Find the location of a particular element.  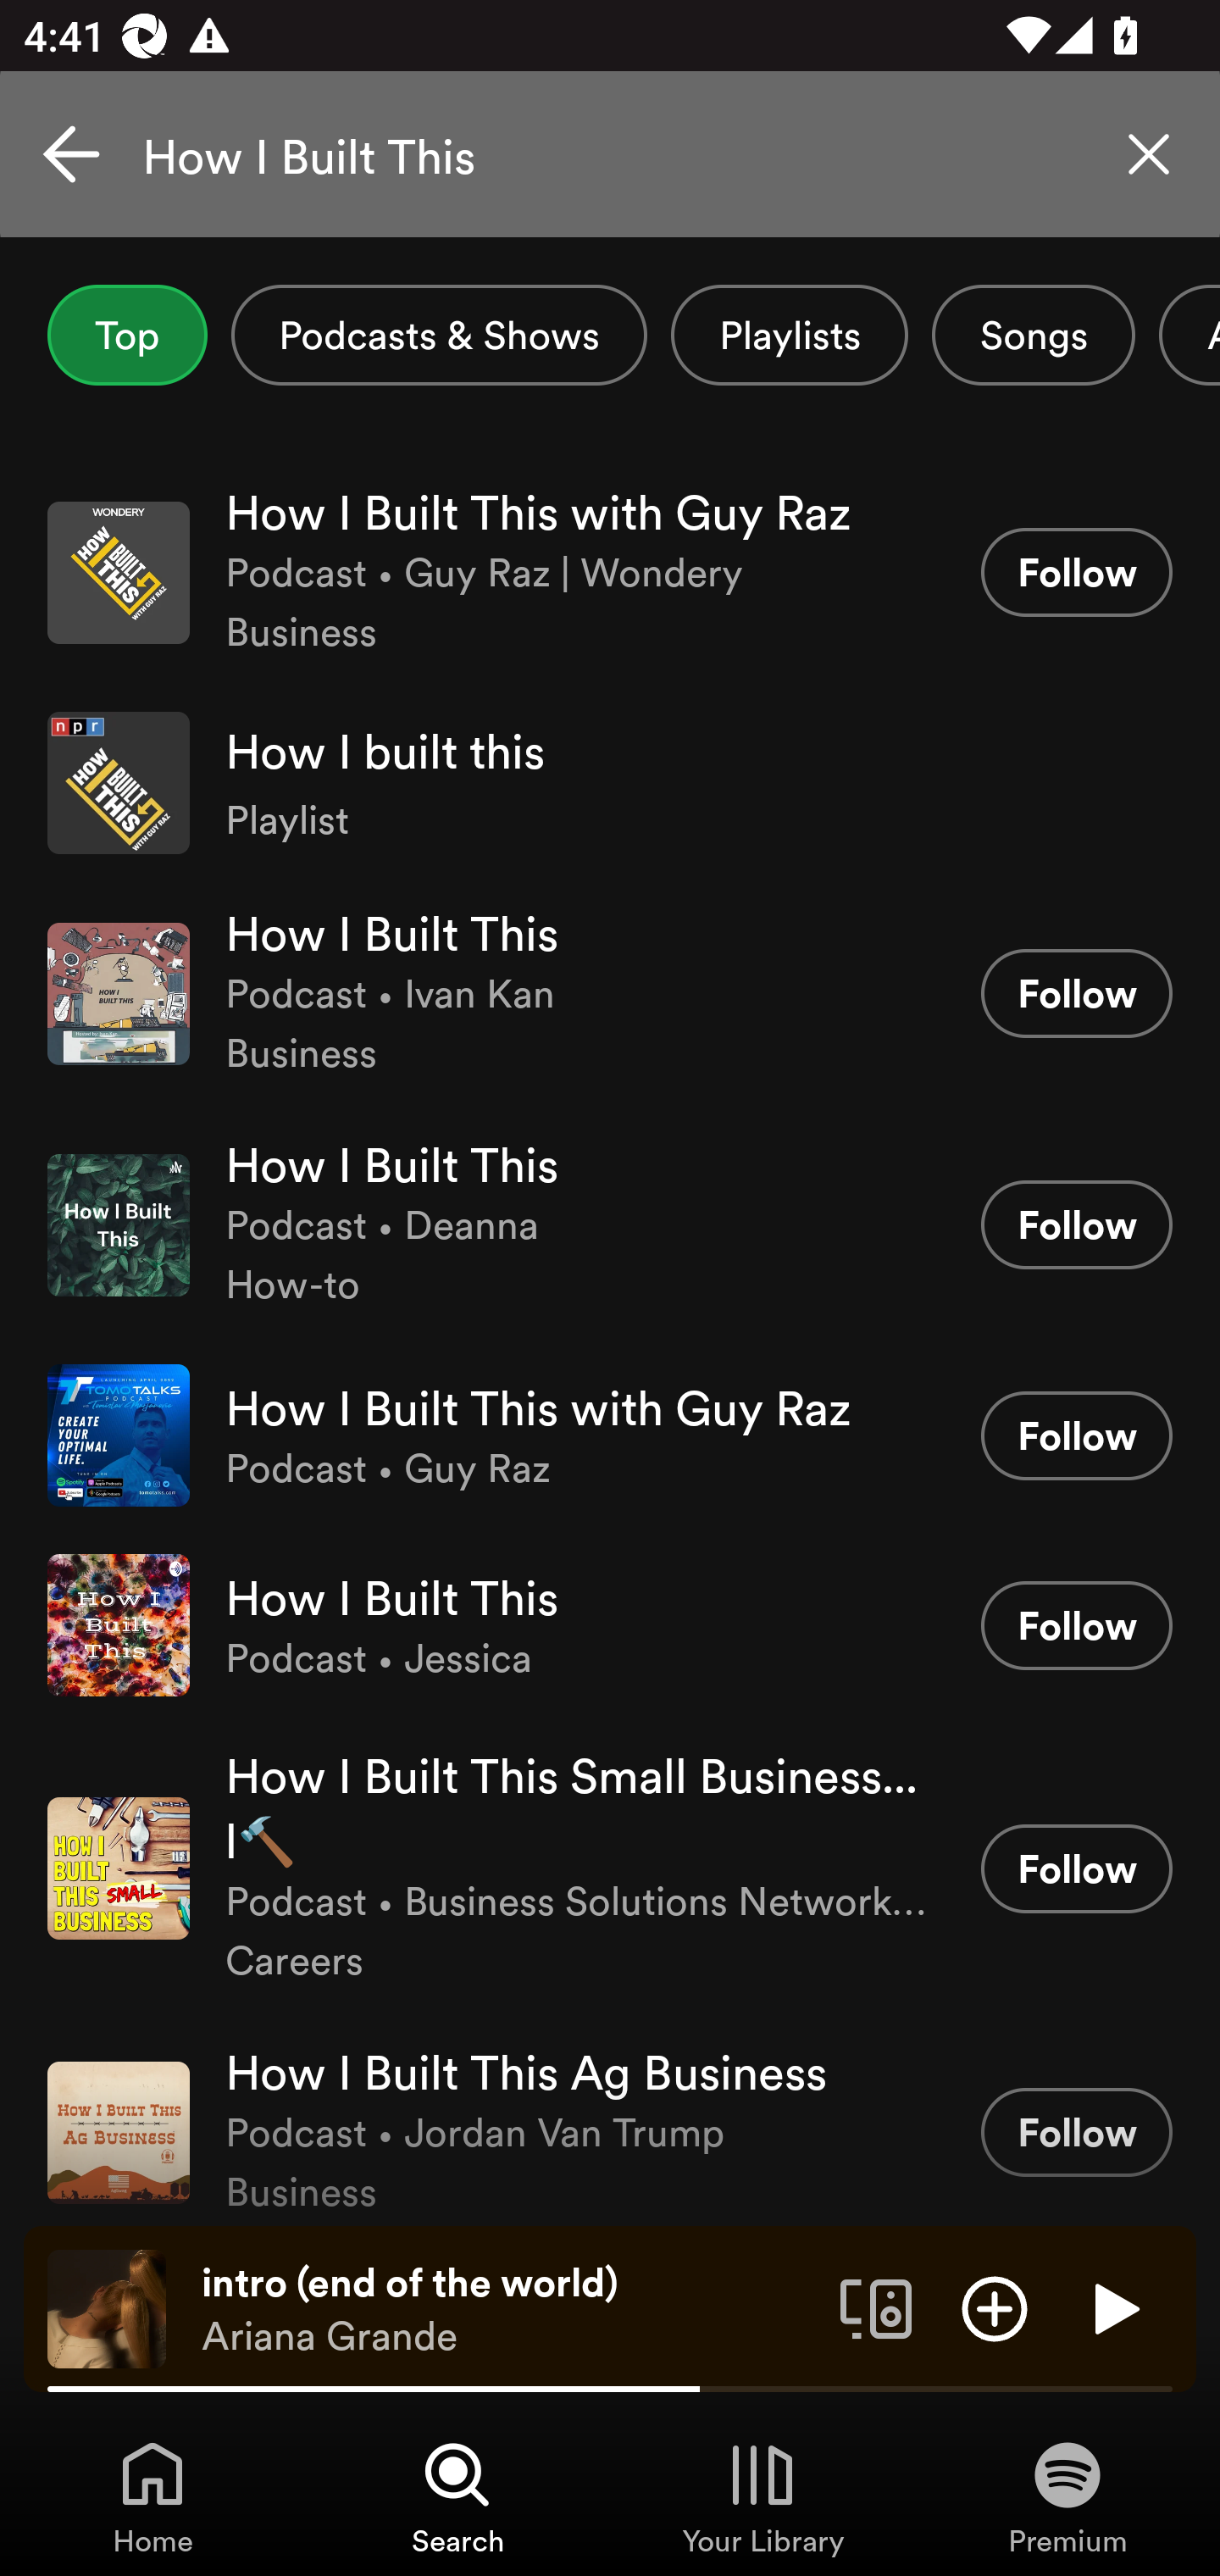

intro (end of the world) Ariana Grande is located at coordinates (508, 2309).